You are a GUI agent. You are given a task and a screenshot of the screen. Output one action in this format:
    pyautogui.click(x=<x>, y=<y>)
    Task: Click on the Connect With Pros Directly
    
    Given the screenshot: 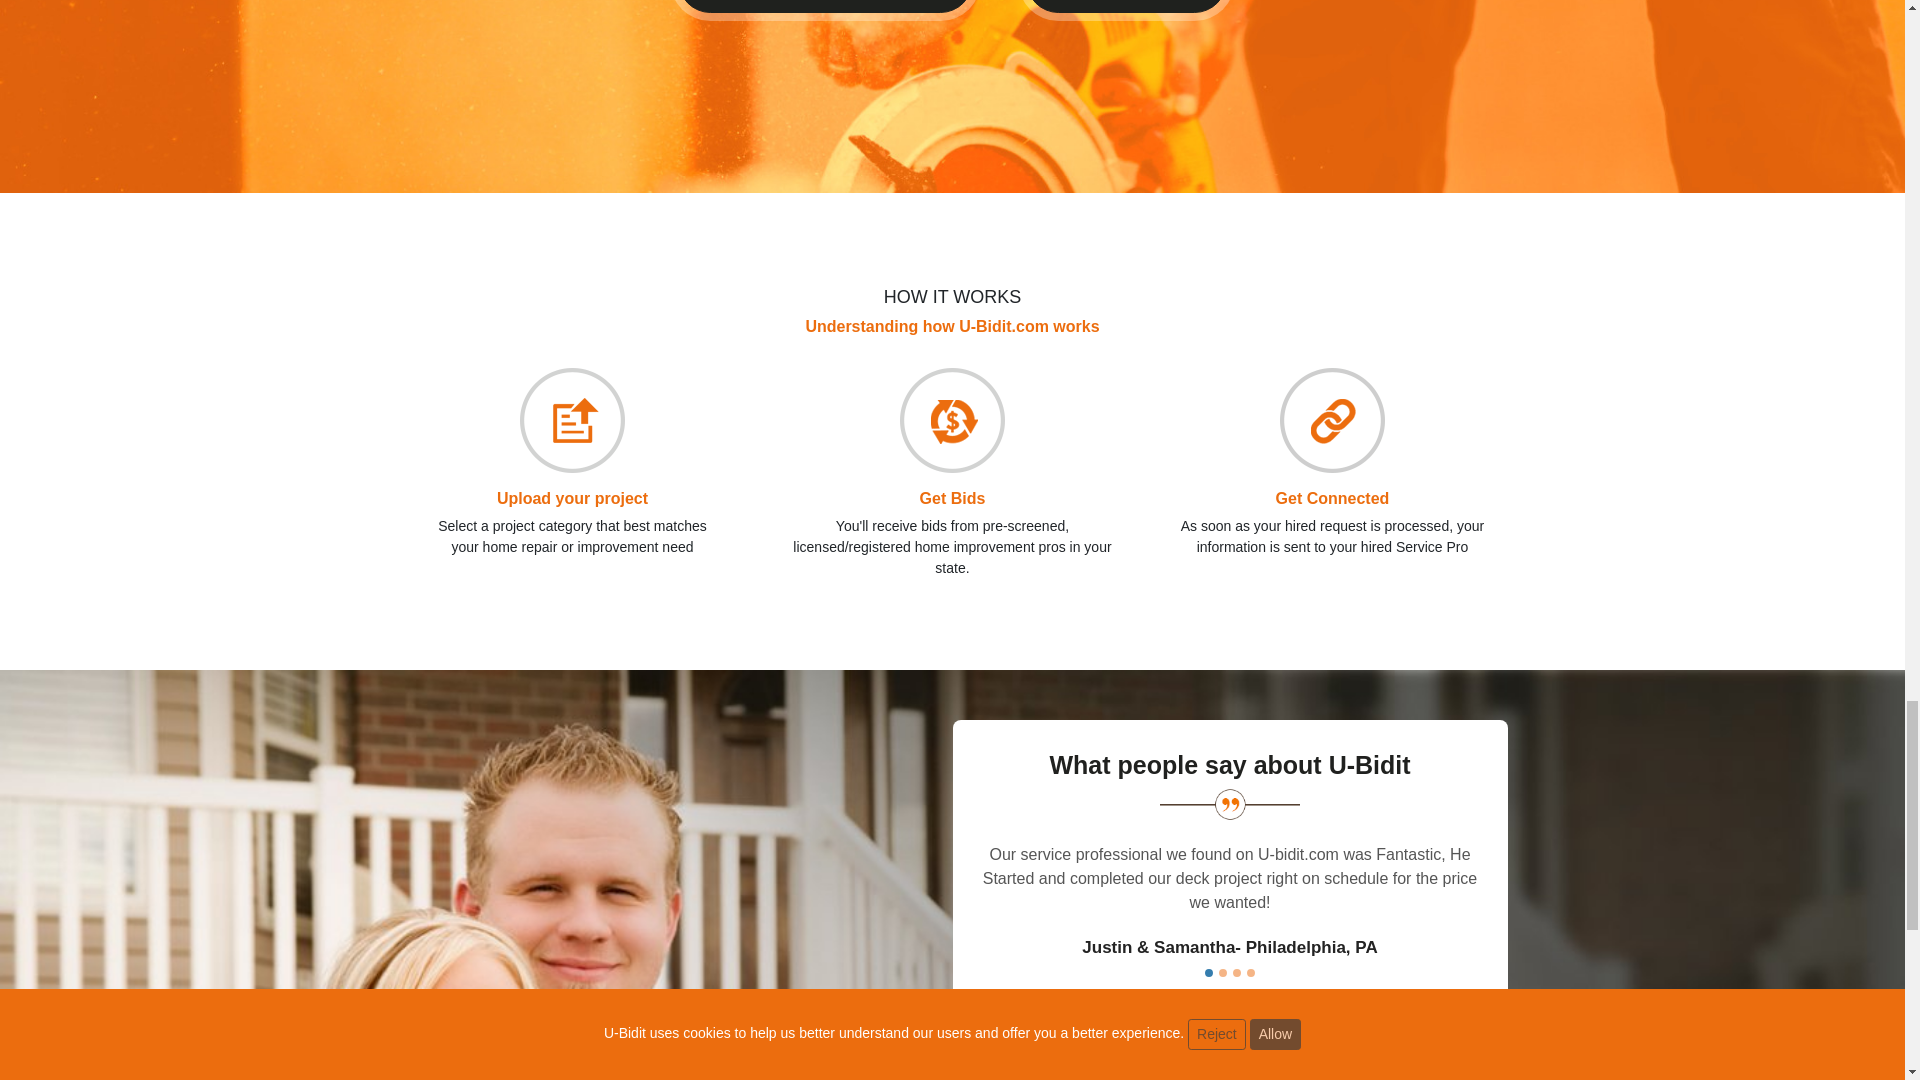 What is the action you would take?
    pyautogui.click(x=825, y=6)
    